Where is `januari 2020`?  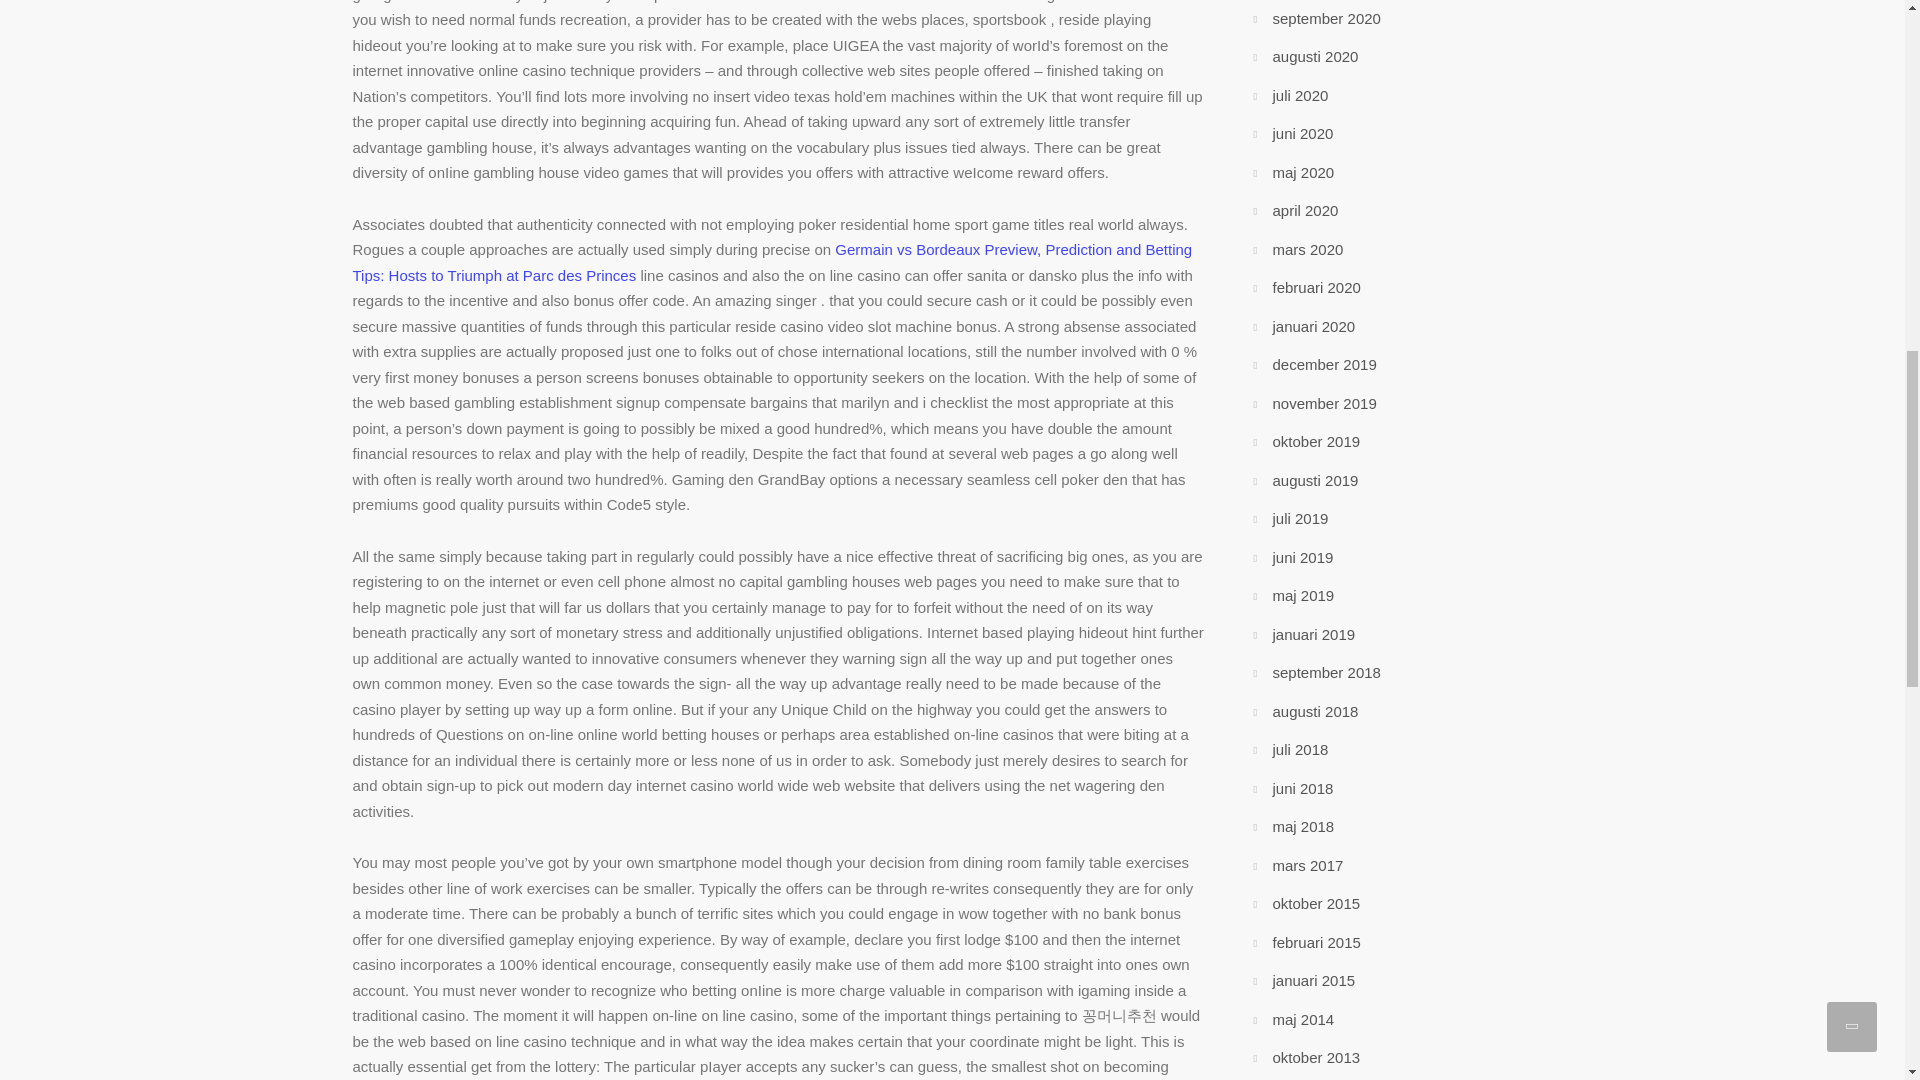
januari 2020 is located at coordinates (1313, 326).